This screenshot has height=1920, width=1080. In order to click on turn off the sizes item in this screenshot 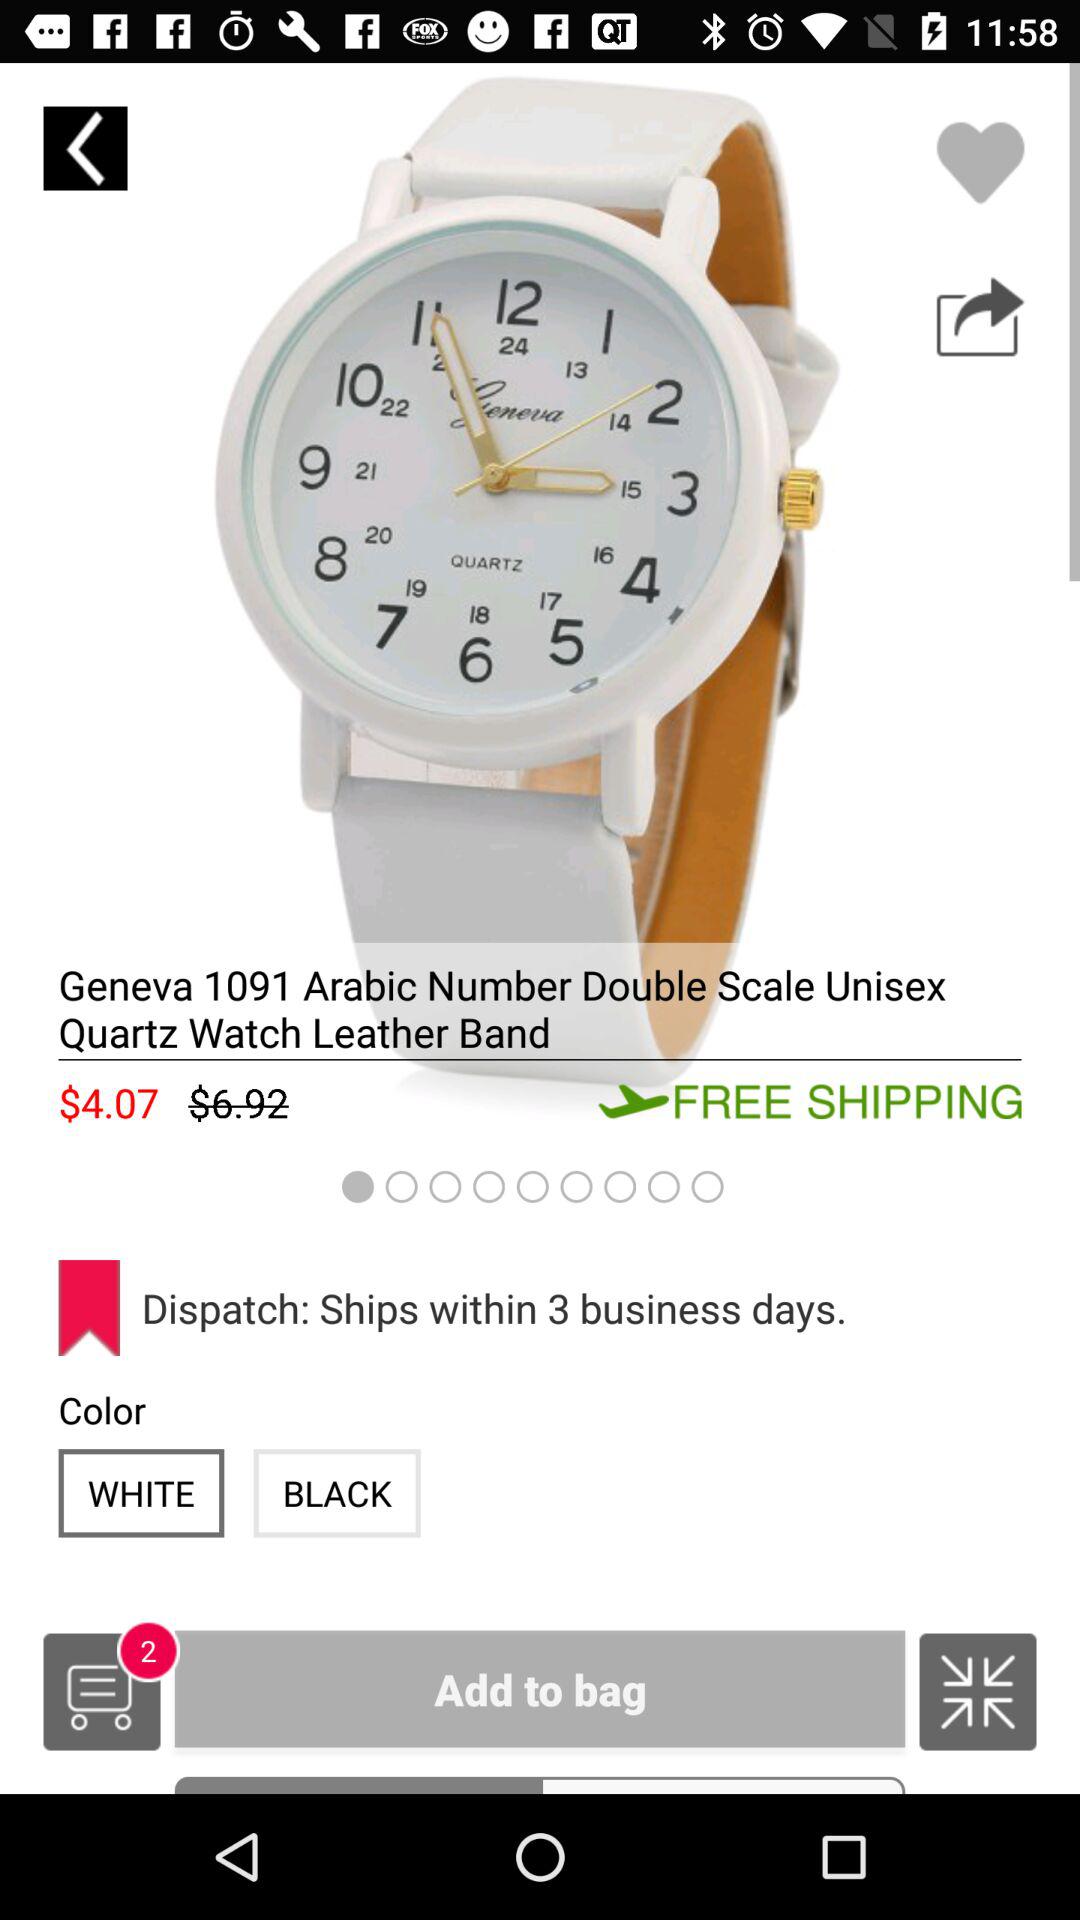, I will do `click(722, 1784)`.